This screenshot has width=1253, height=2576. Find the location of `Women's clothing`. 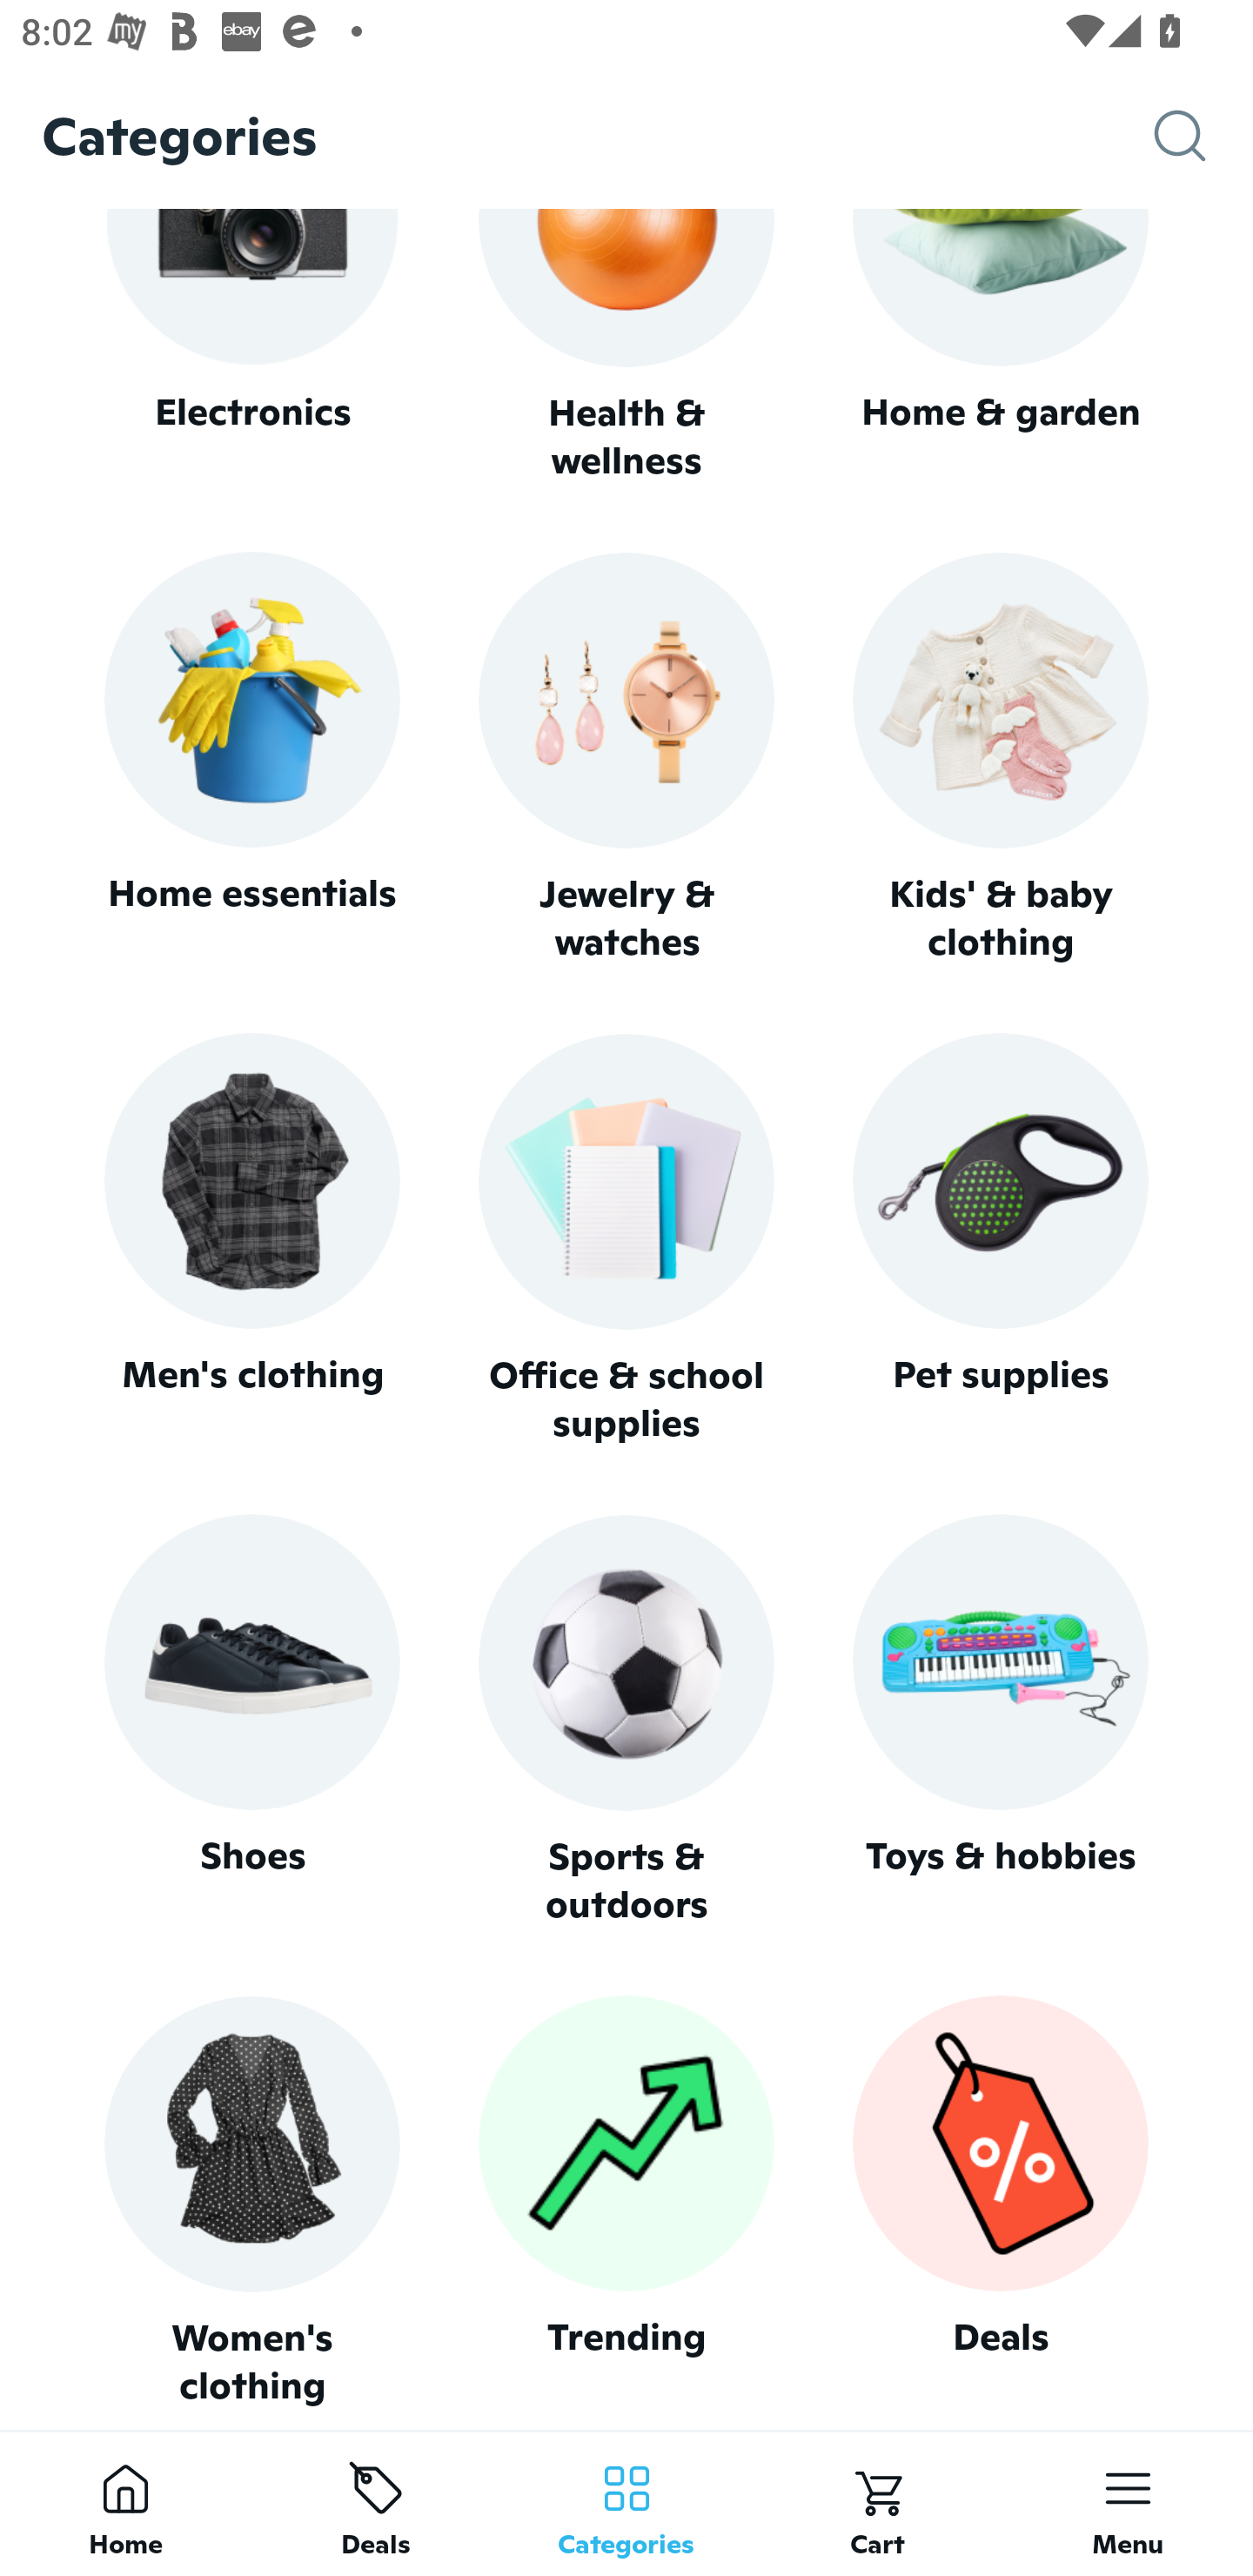

Women's clothing is located at coordinates (251, 2202).